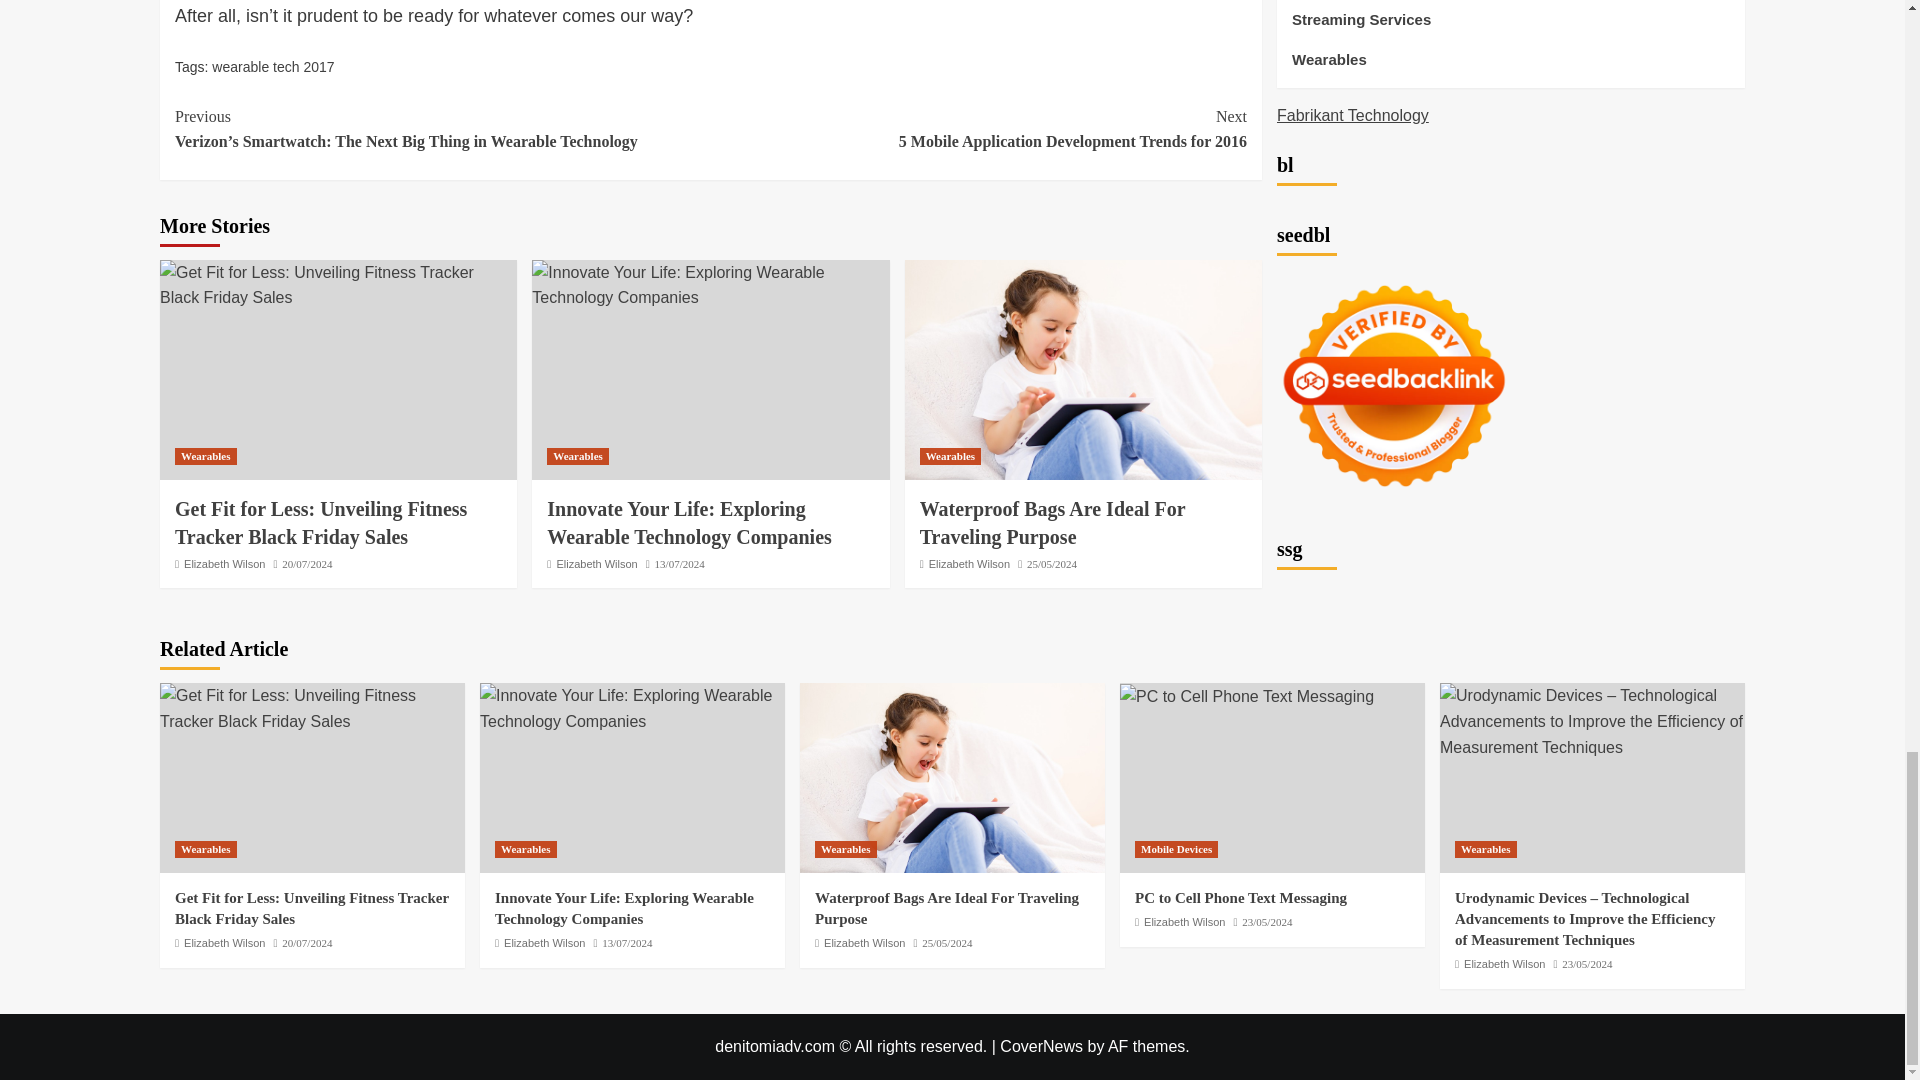 The height and width of the screenshot is (1080, 1920). Describe the element at coordinates (969, 564) in the screenshot. I see `Elizabeth Wilson` at that location.